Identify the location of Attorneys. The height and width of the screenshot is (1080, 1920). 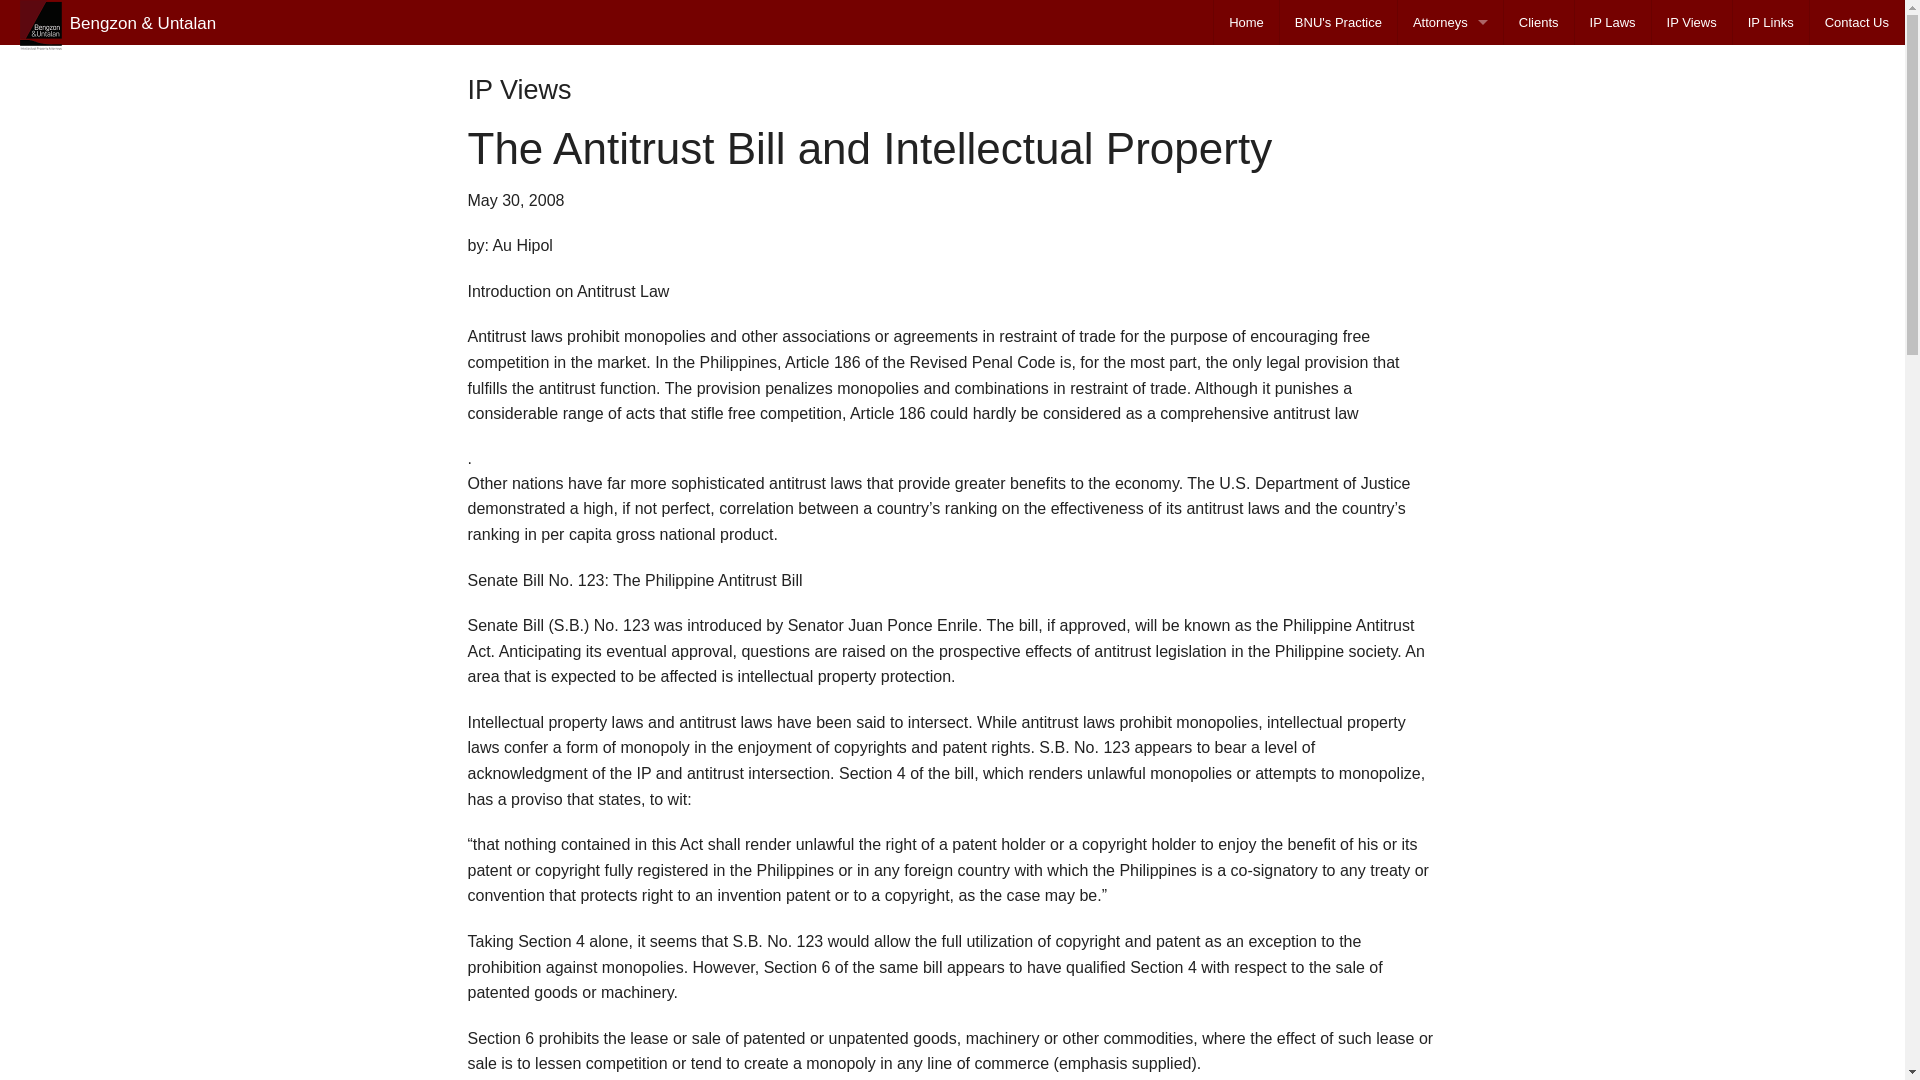
(1450, 22).